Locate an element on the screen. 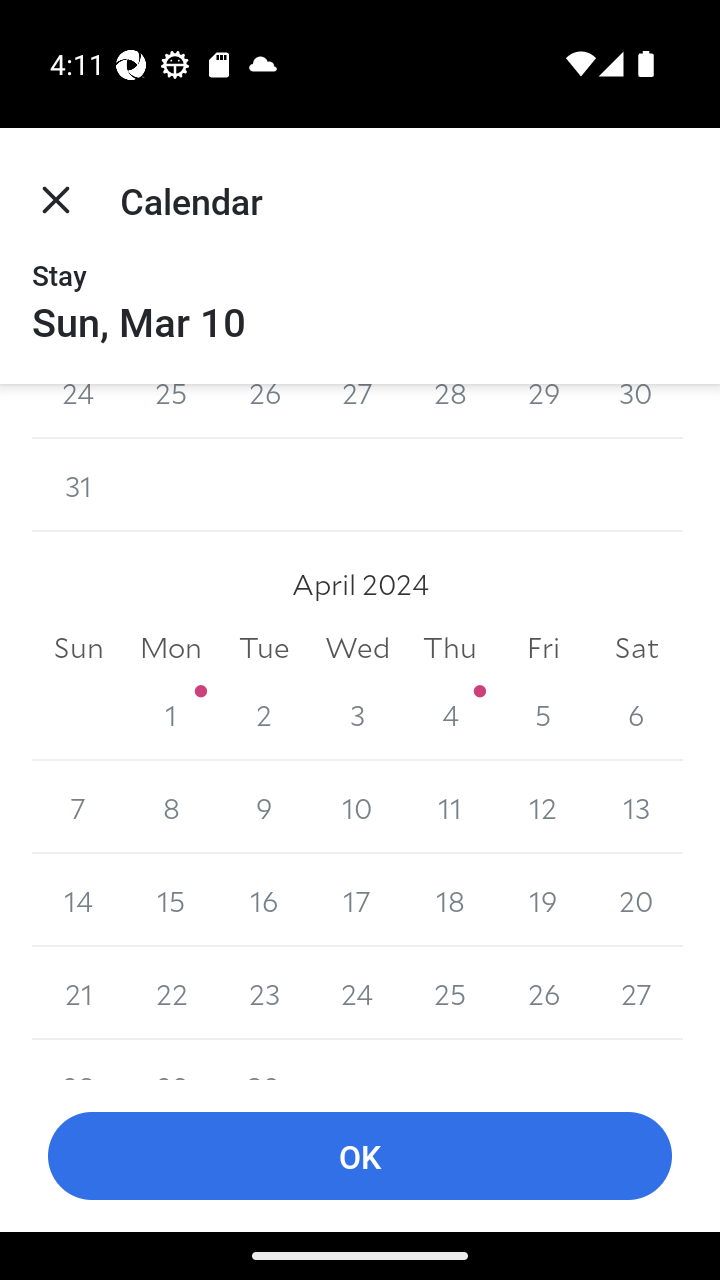  25 25 April 2024 is located at coordinates (450, 993).